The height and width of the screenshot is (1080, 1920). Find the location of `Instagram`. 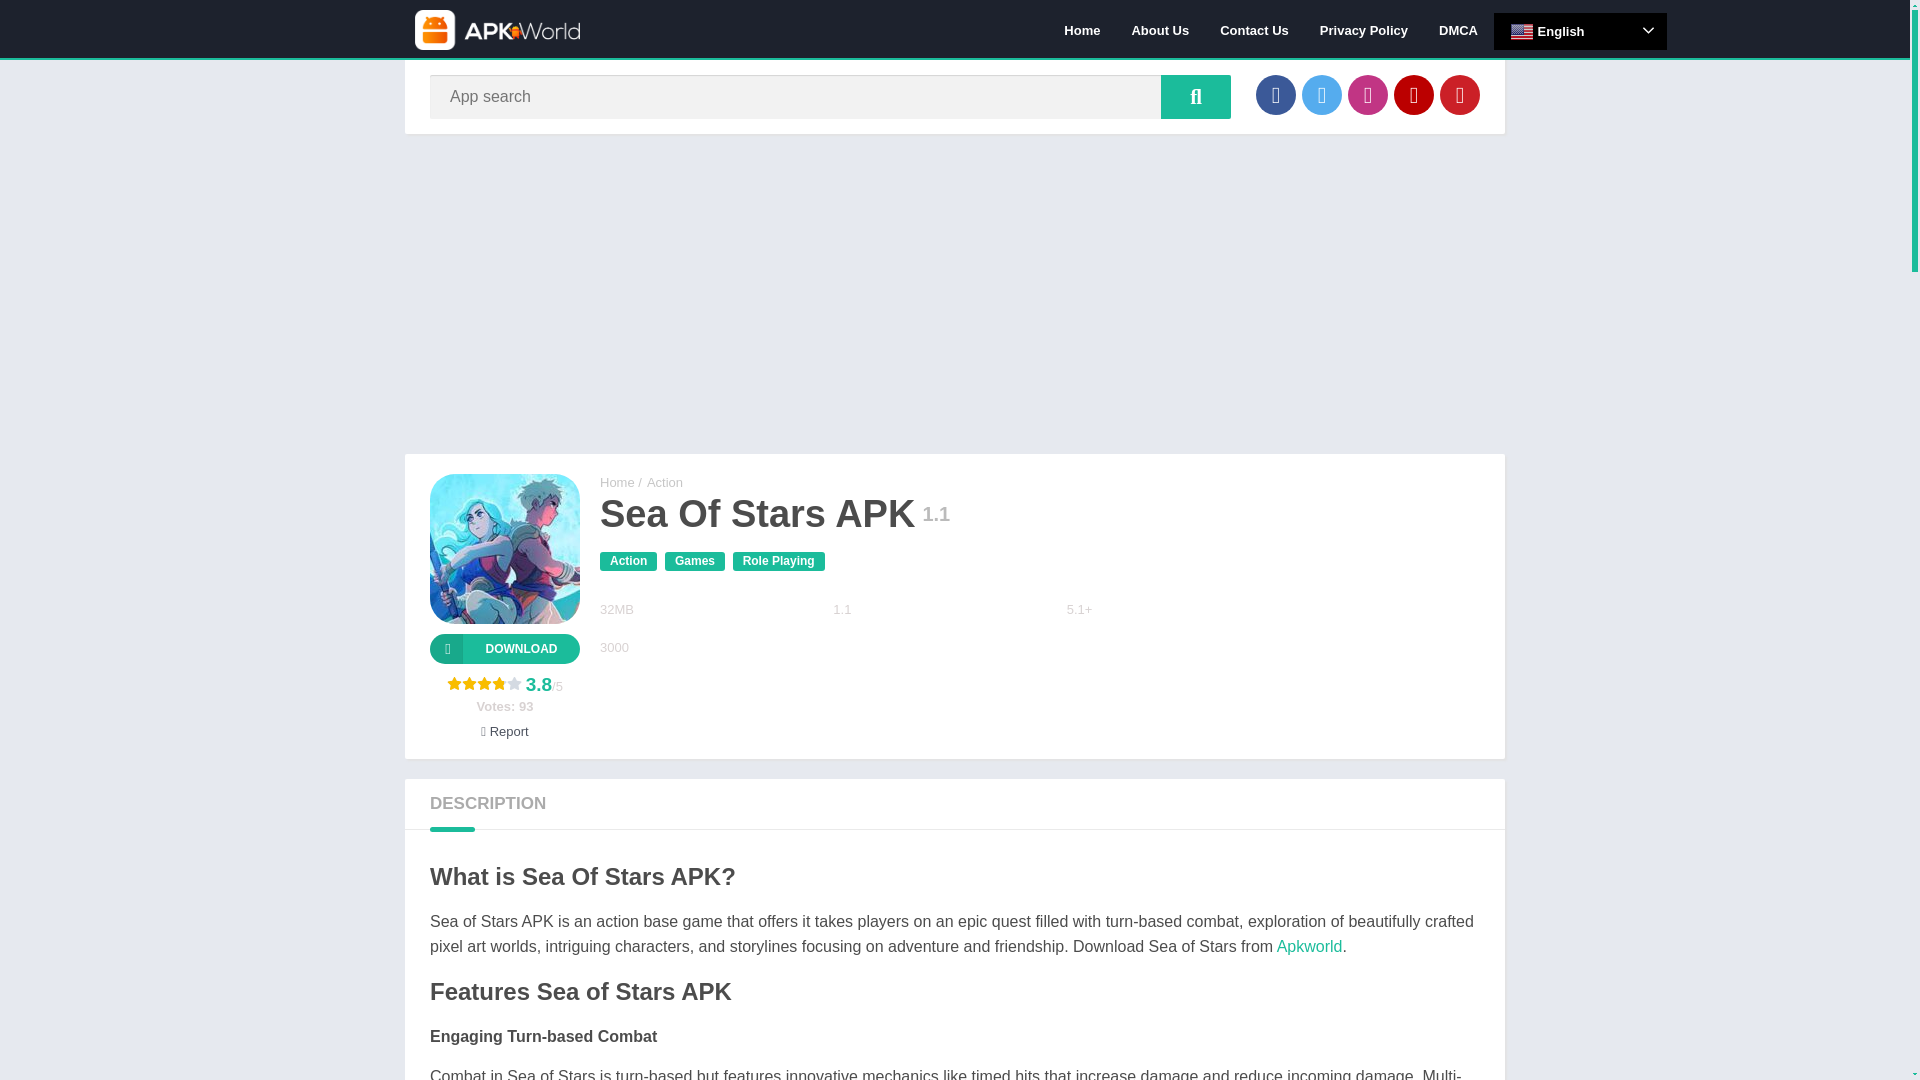

Instagram is located at coordinates (1368, 94).